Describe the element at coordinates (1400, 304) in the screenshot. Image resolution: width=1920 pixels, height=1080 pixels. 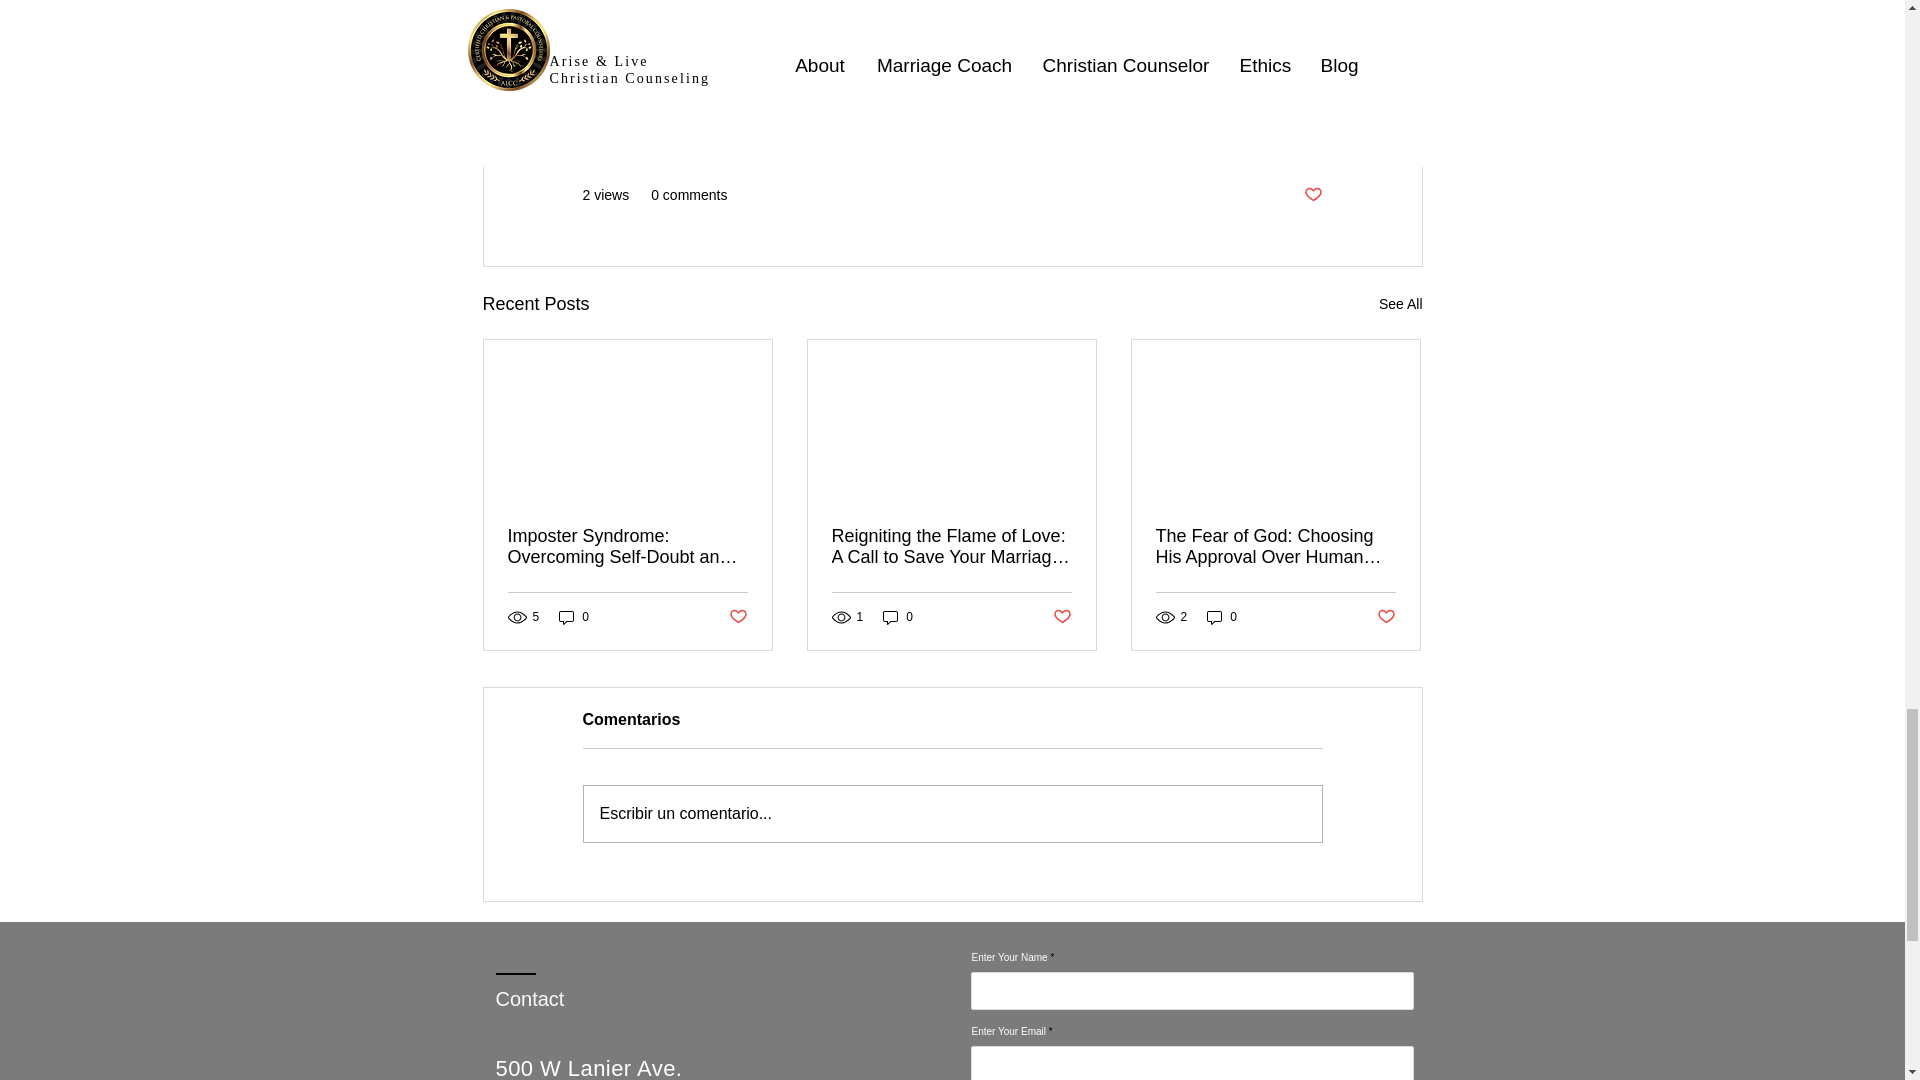
I see `See All` at that location.